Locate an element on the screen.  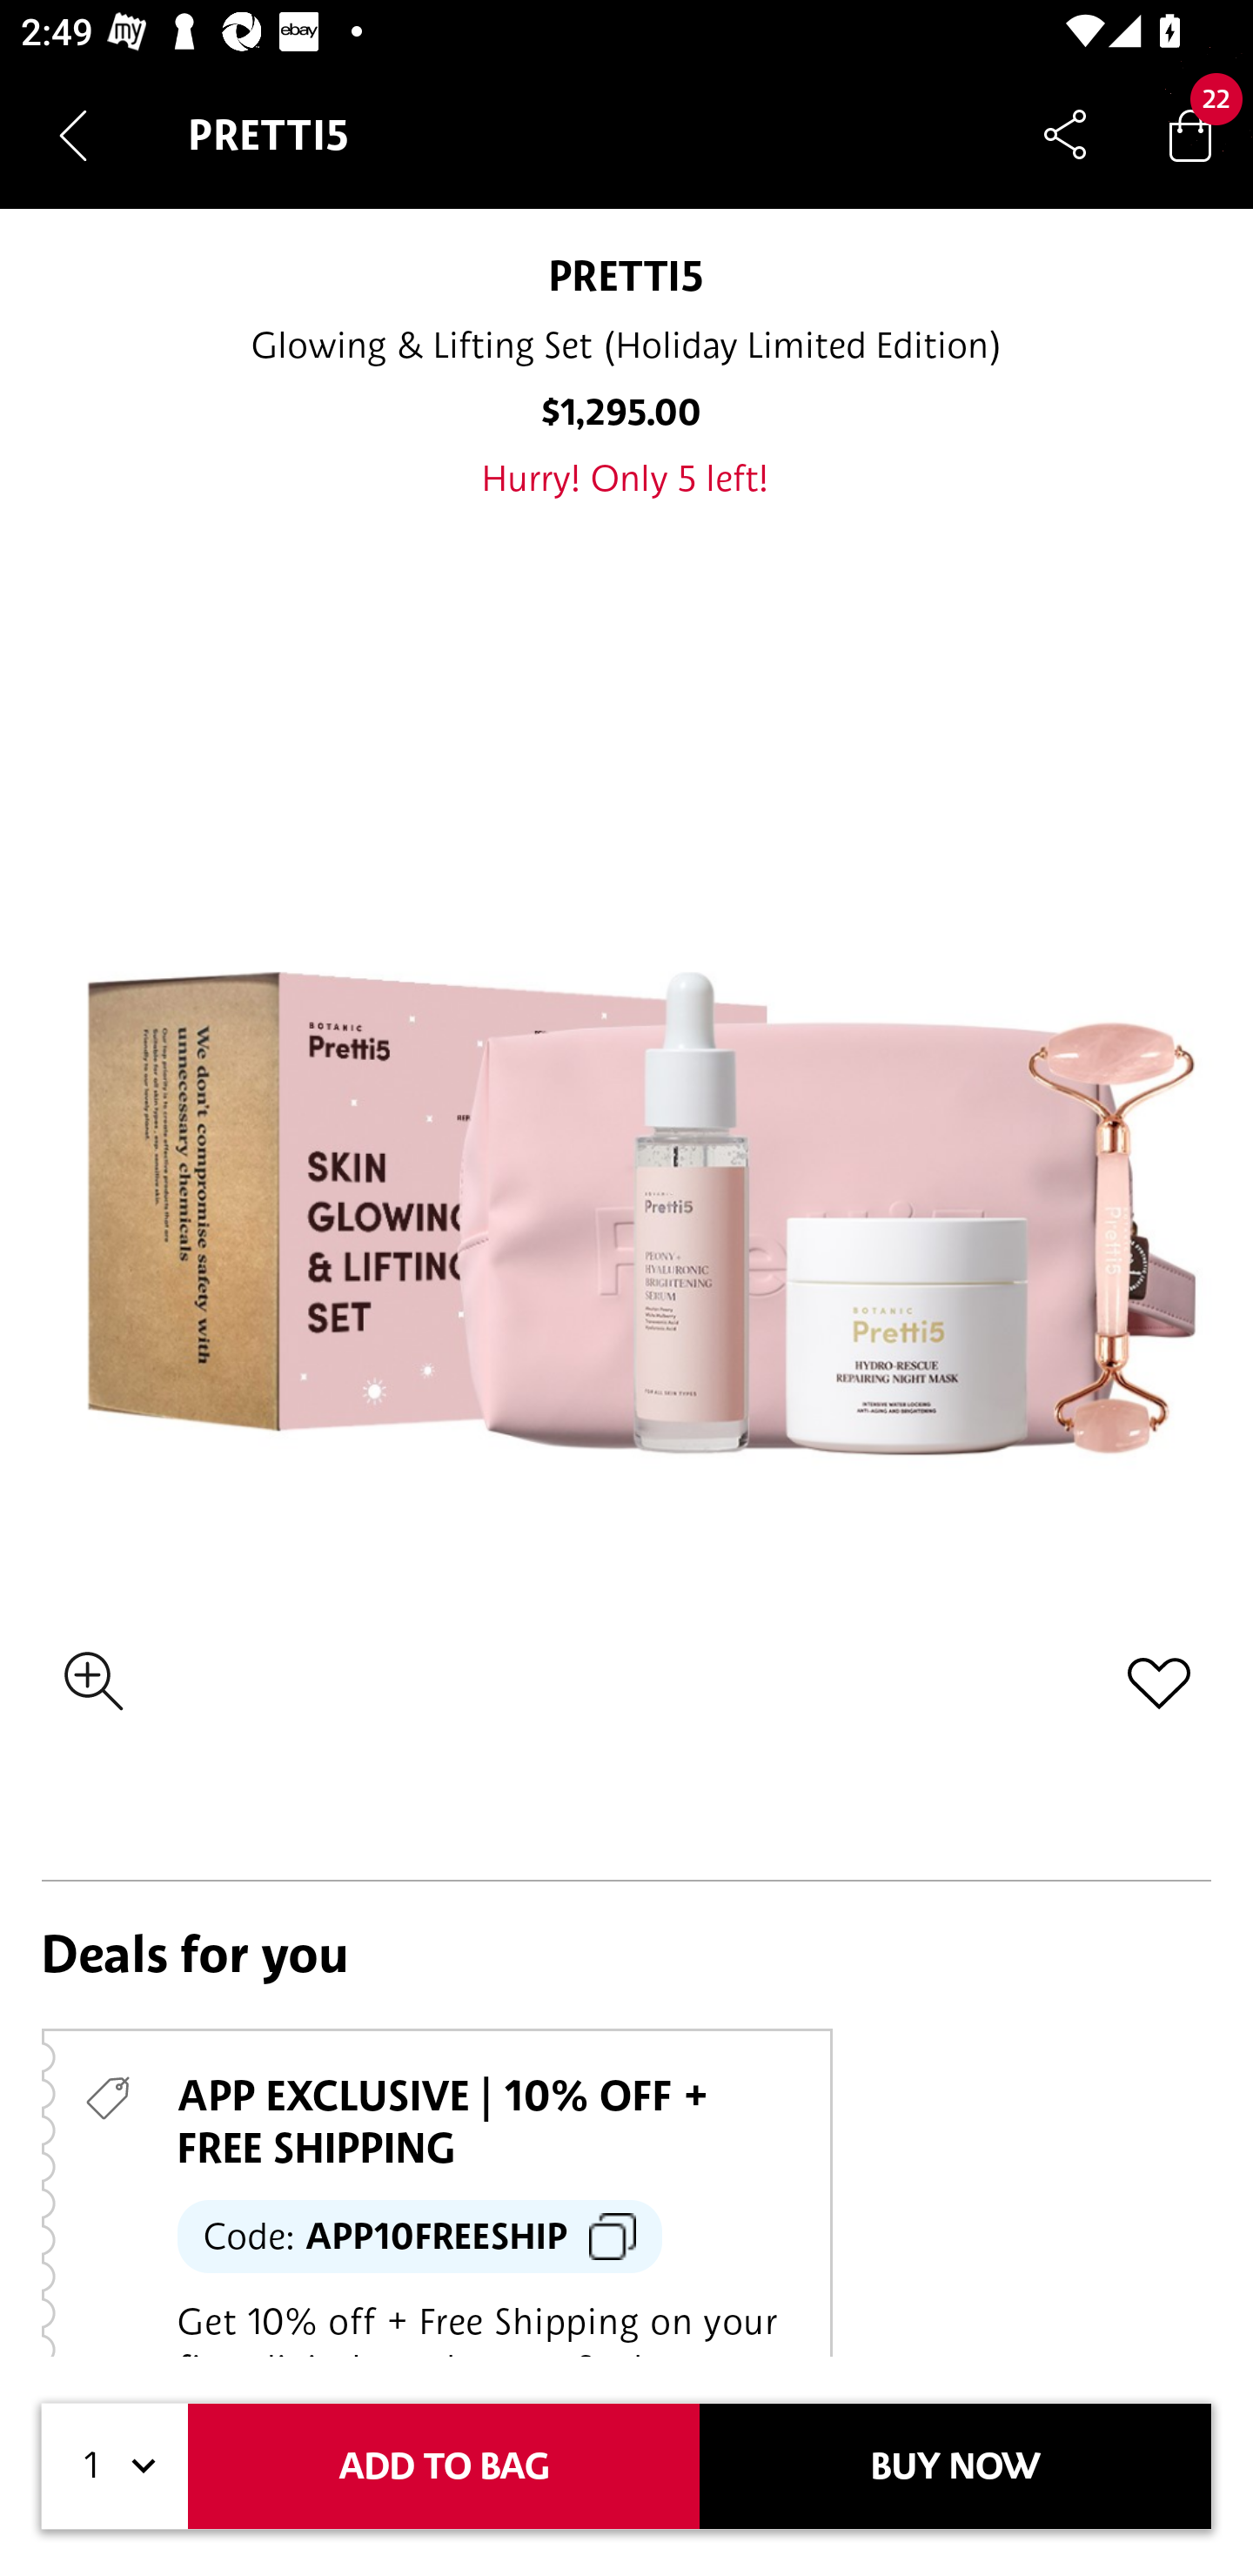
PRETTI5 is located at coordinates (626, 275).